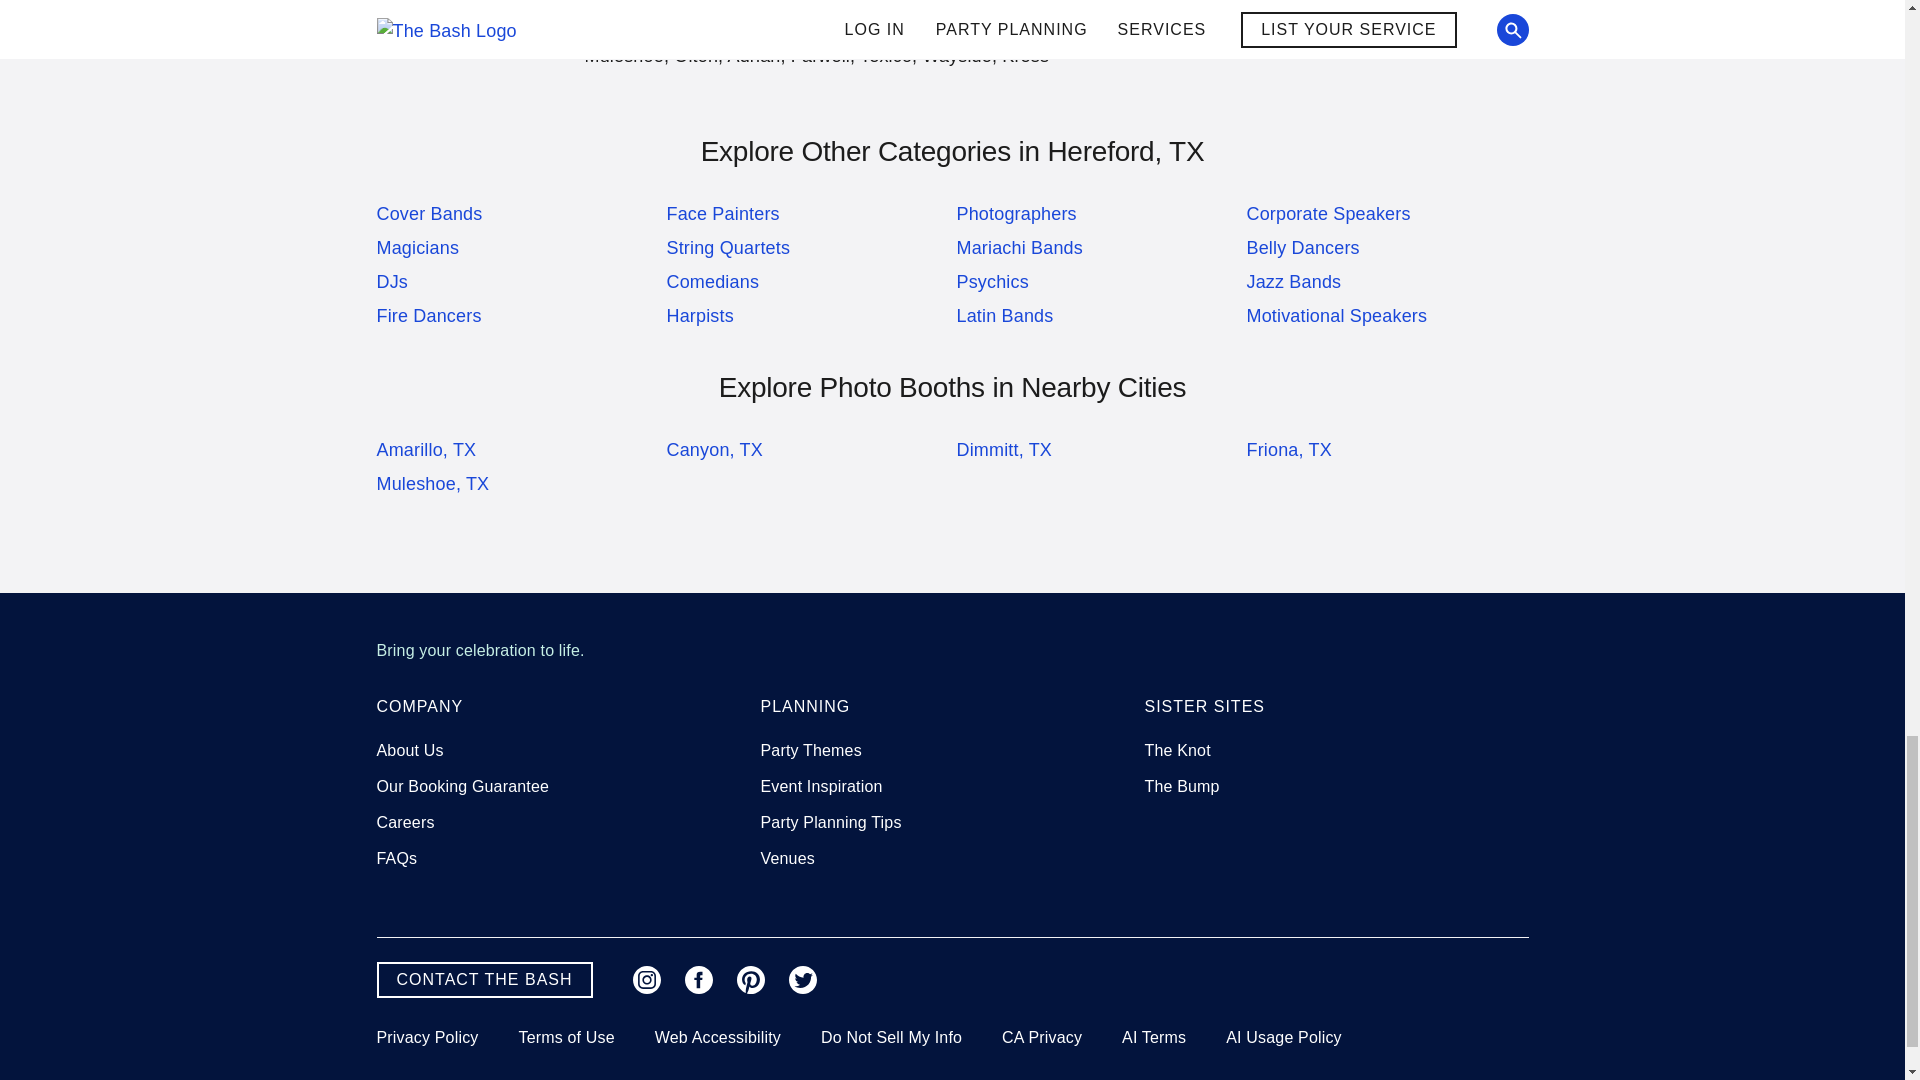  Describe the element at coordinates (396, 858) in the screenshot. I see `Frequently Asked Questions` at that location.